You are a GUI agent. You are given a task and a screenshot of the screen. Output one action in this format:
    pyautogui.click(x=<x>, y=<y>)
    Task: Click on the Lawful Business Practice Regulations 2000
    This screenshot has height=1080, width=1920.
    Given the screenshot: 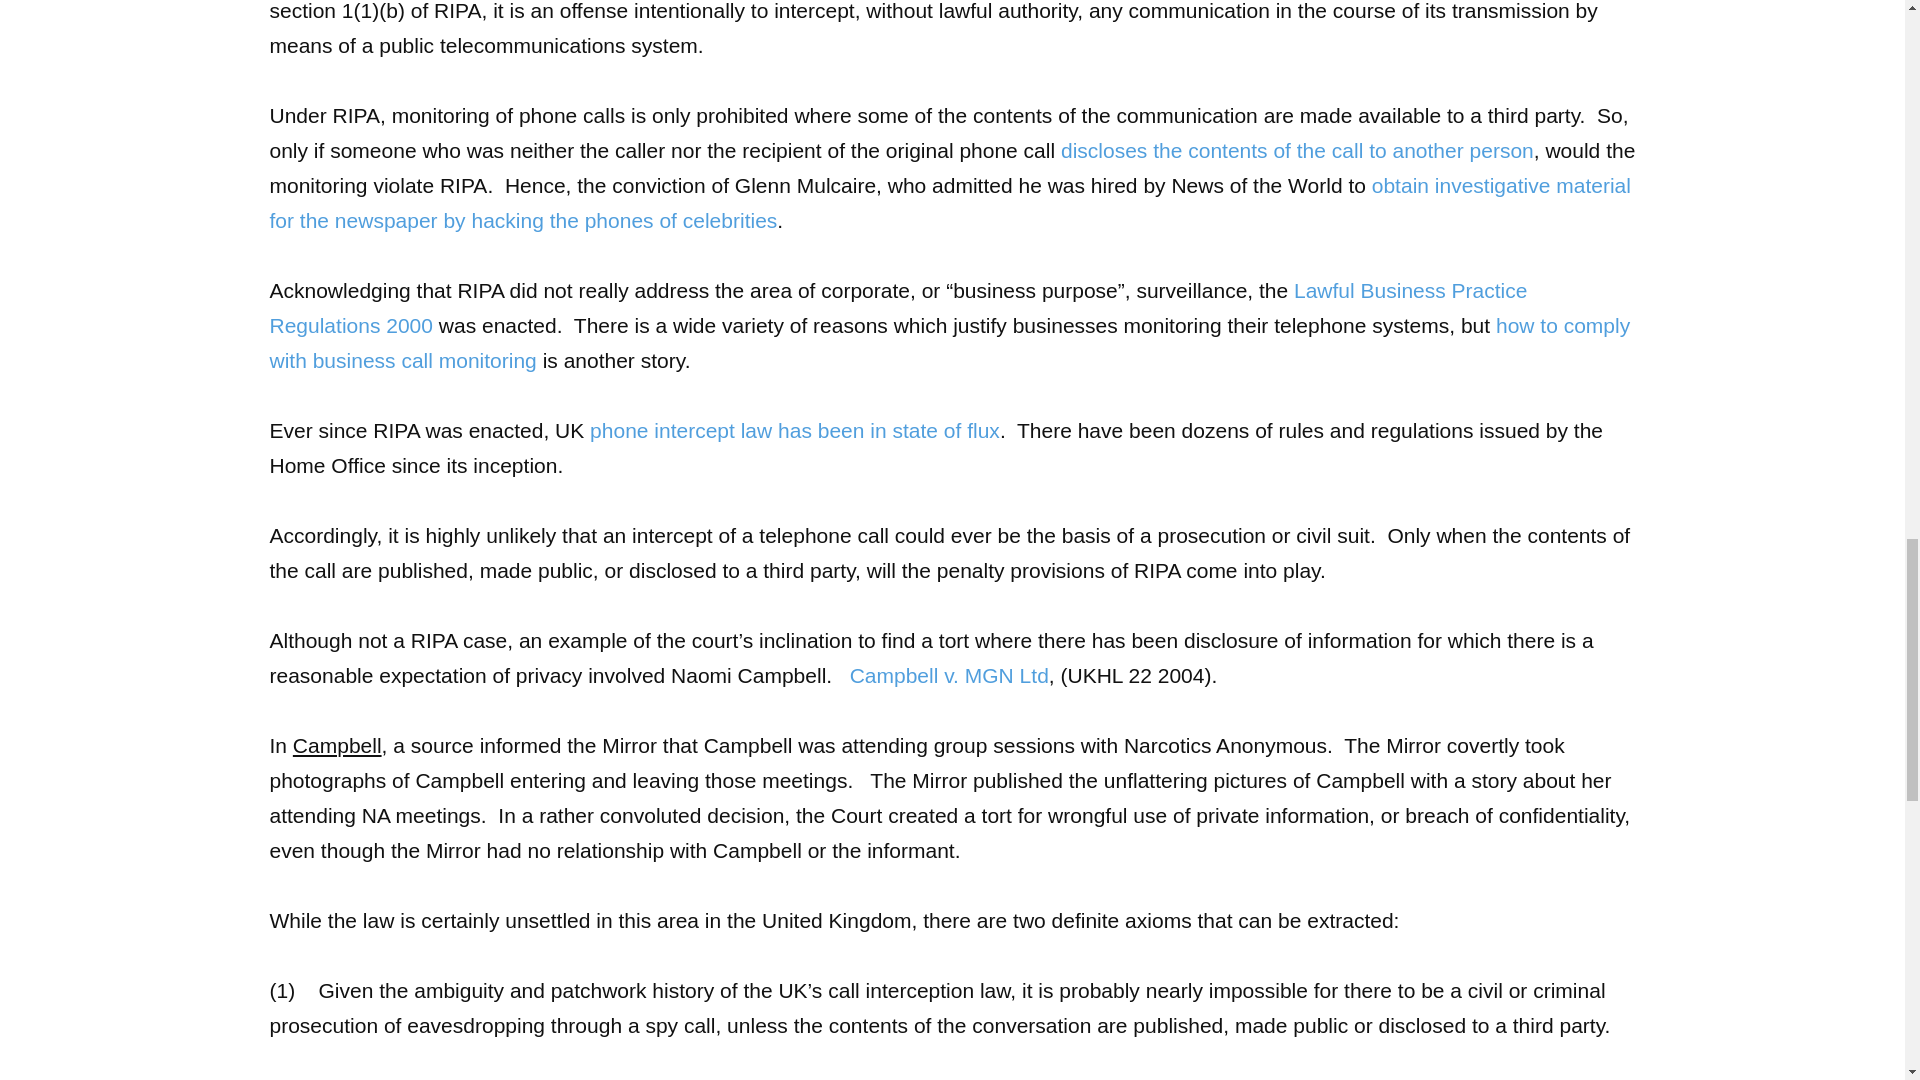 What is the action you would take?
    pyautogui.click(x=899, y=307)
    